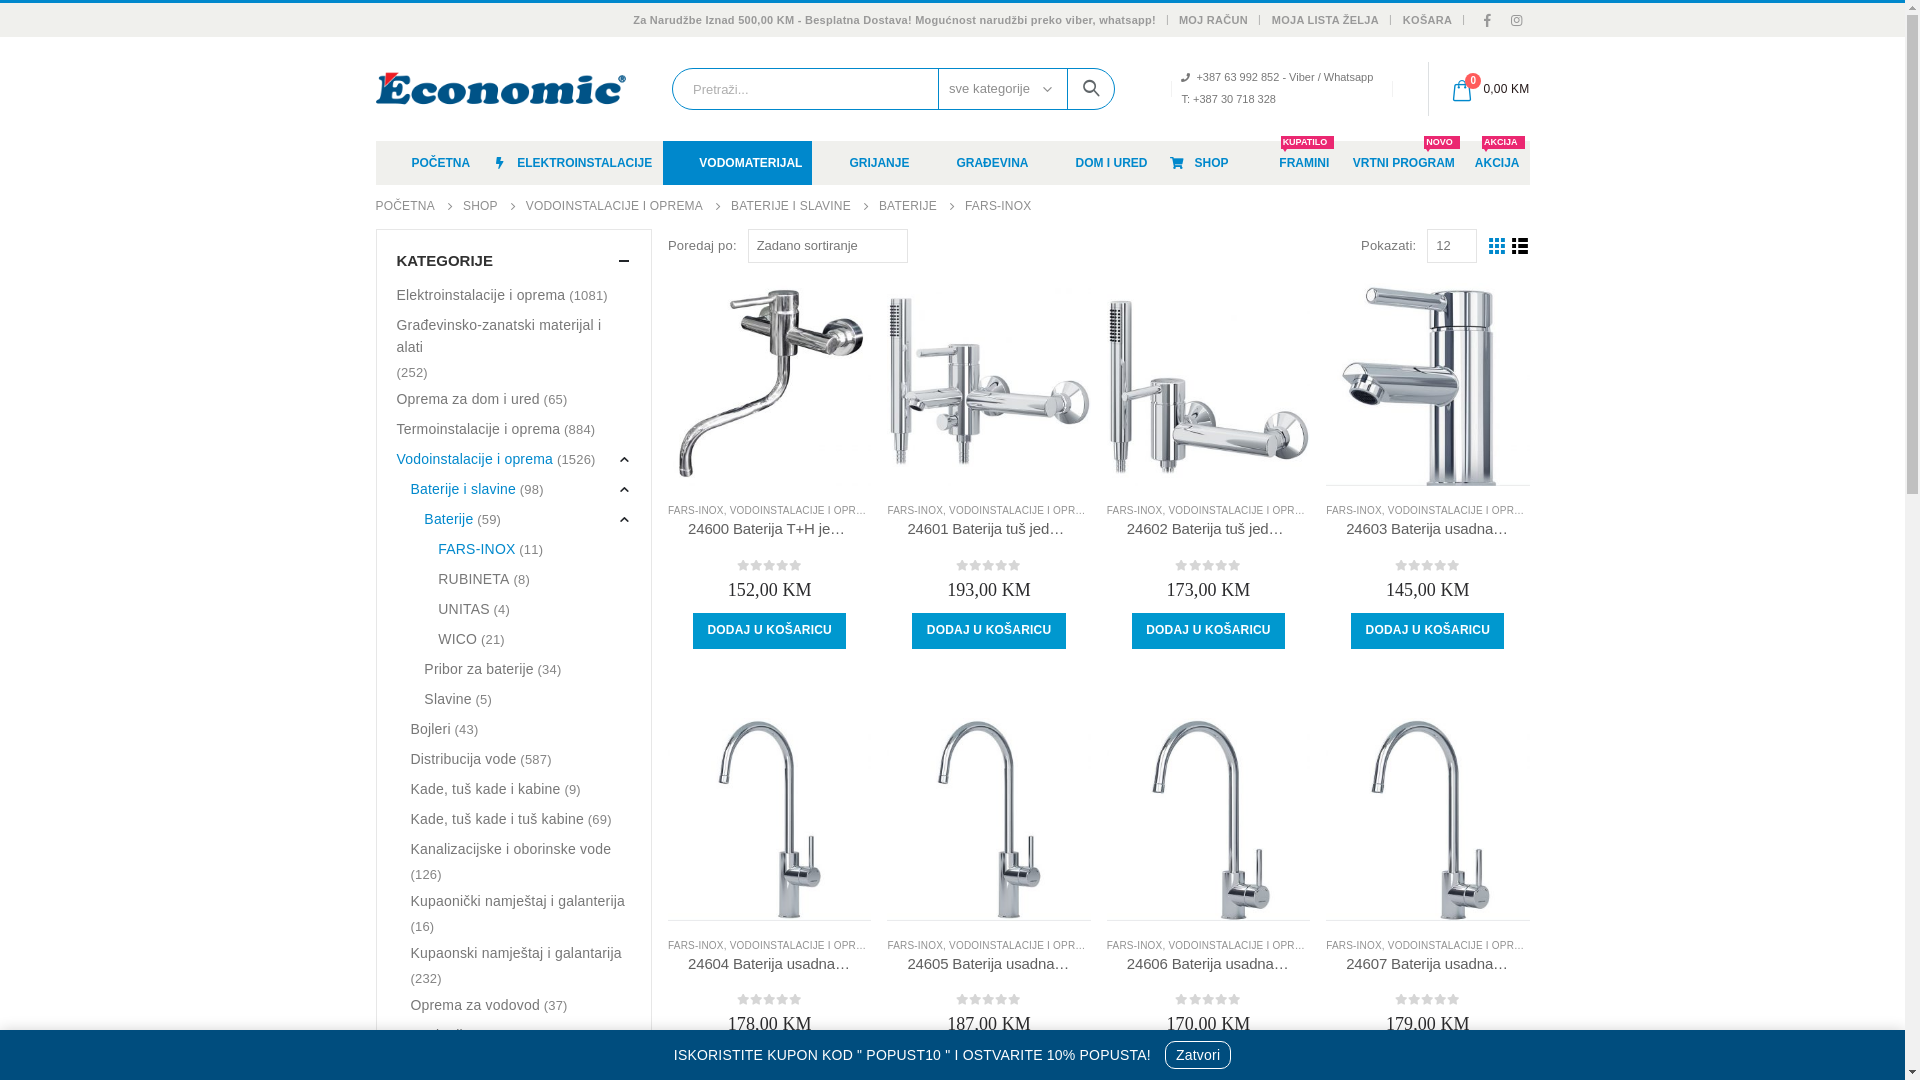  I want to click on Baterije i slavine, so click(463, 489).